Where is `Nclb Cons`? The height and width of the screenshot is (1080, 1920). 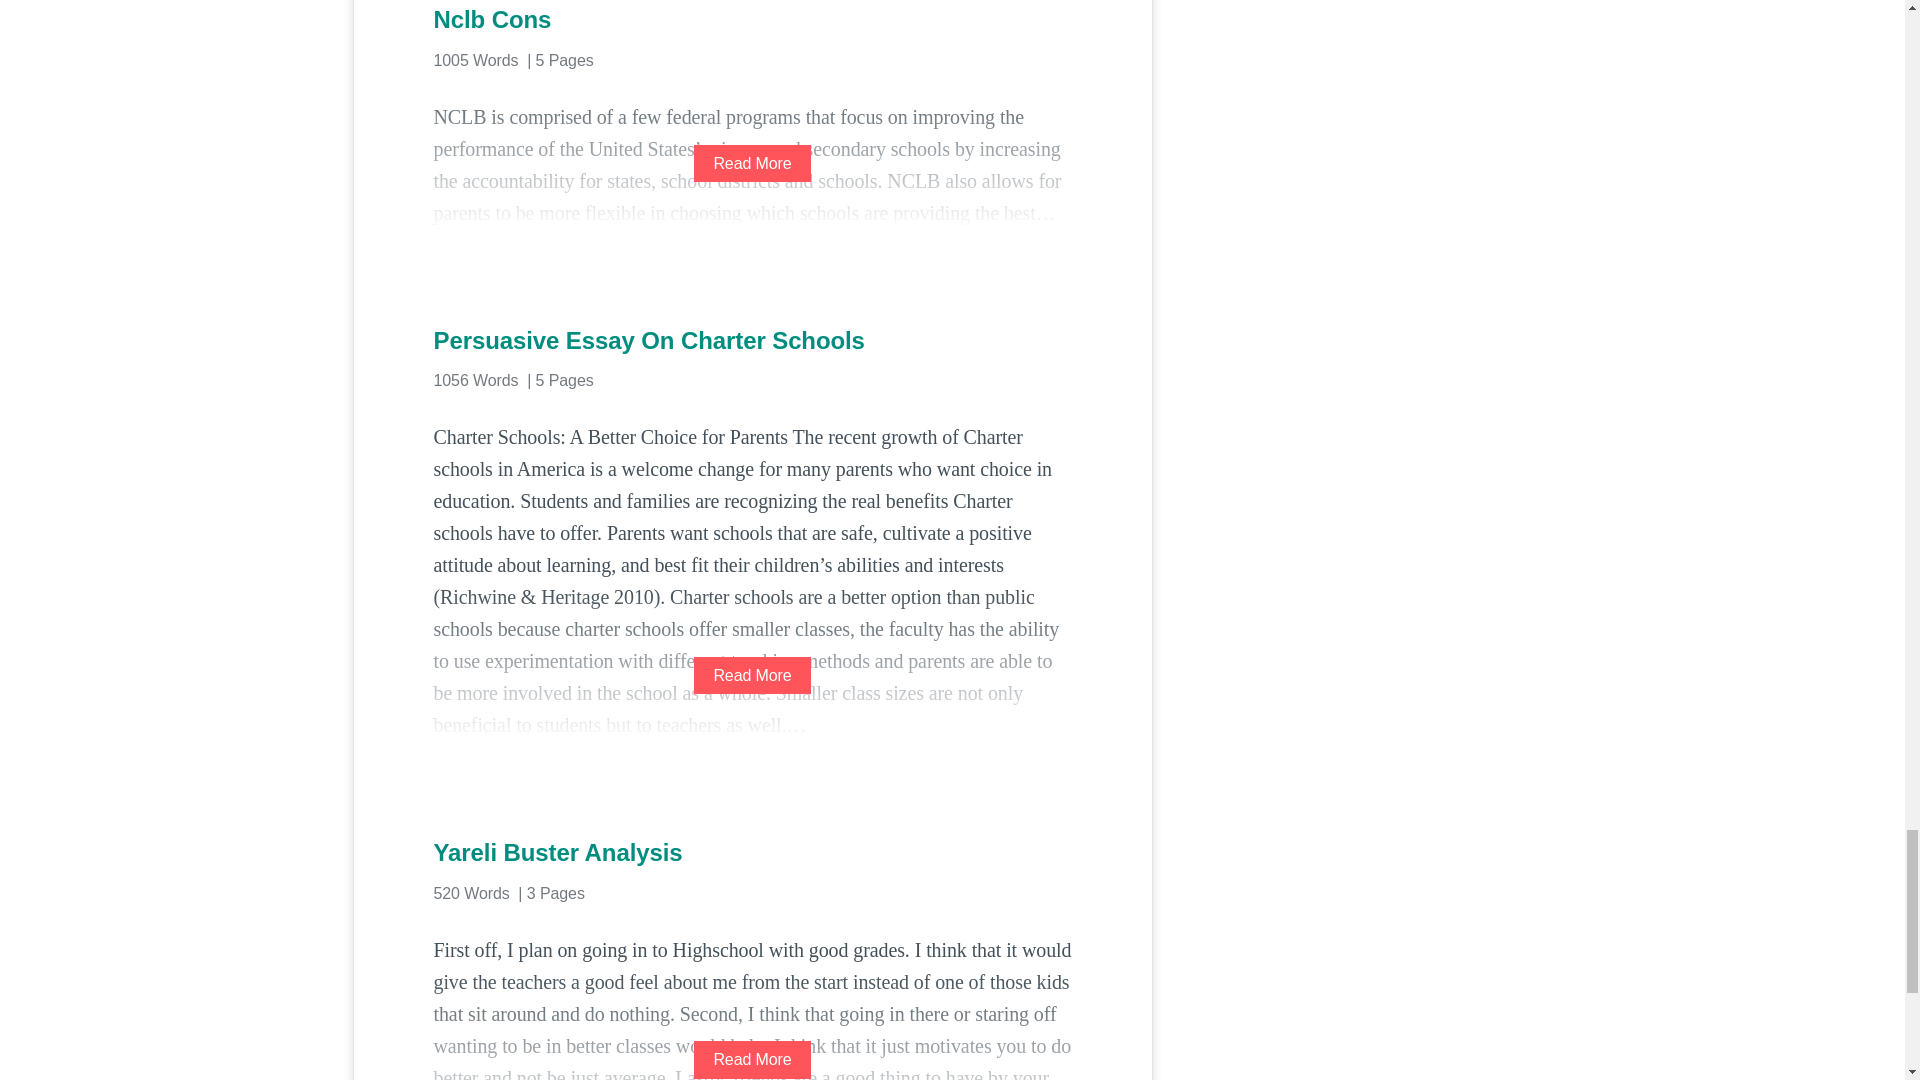 Nclb Cons is located at coordinates (752, 20).